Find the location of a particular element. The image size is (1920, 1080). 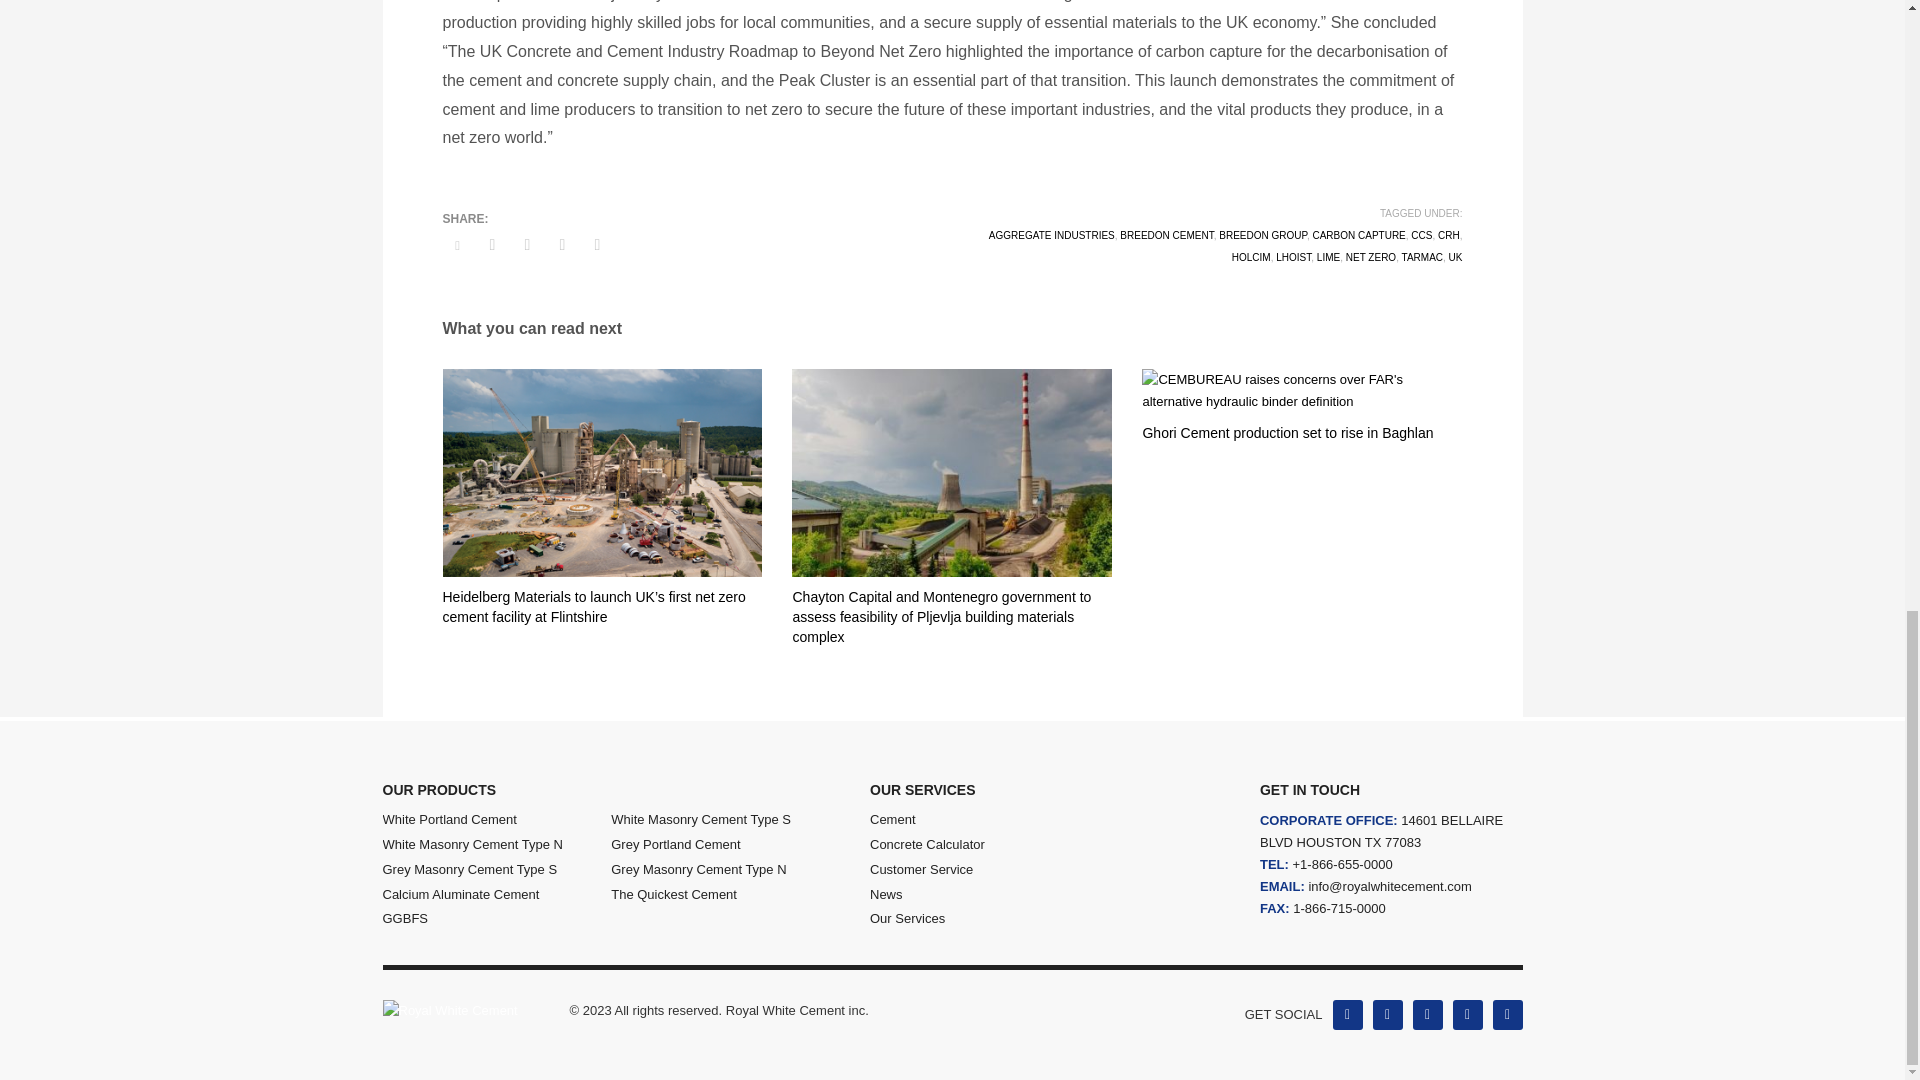

SHARE ON GPLUS is located at coordinates (526, 245).